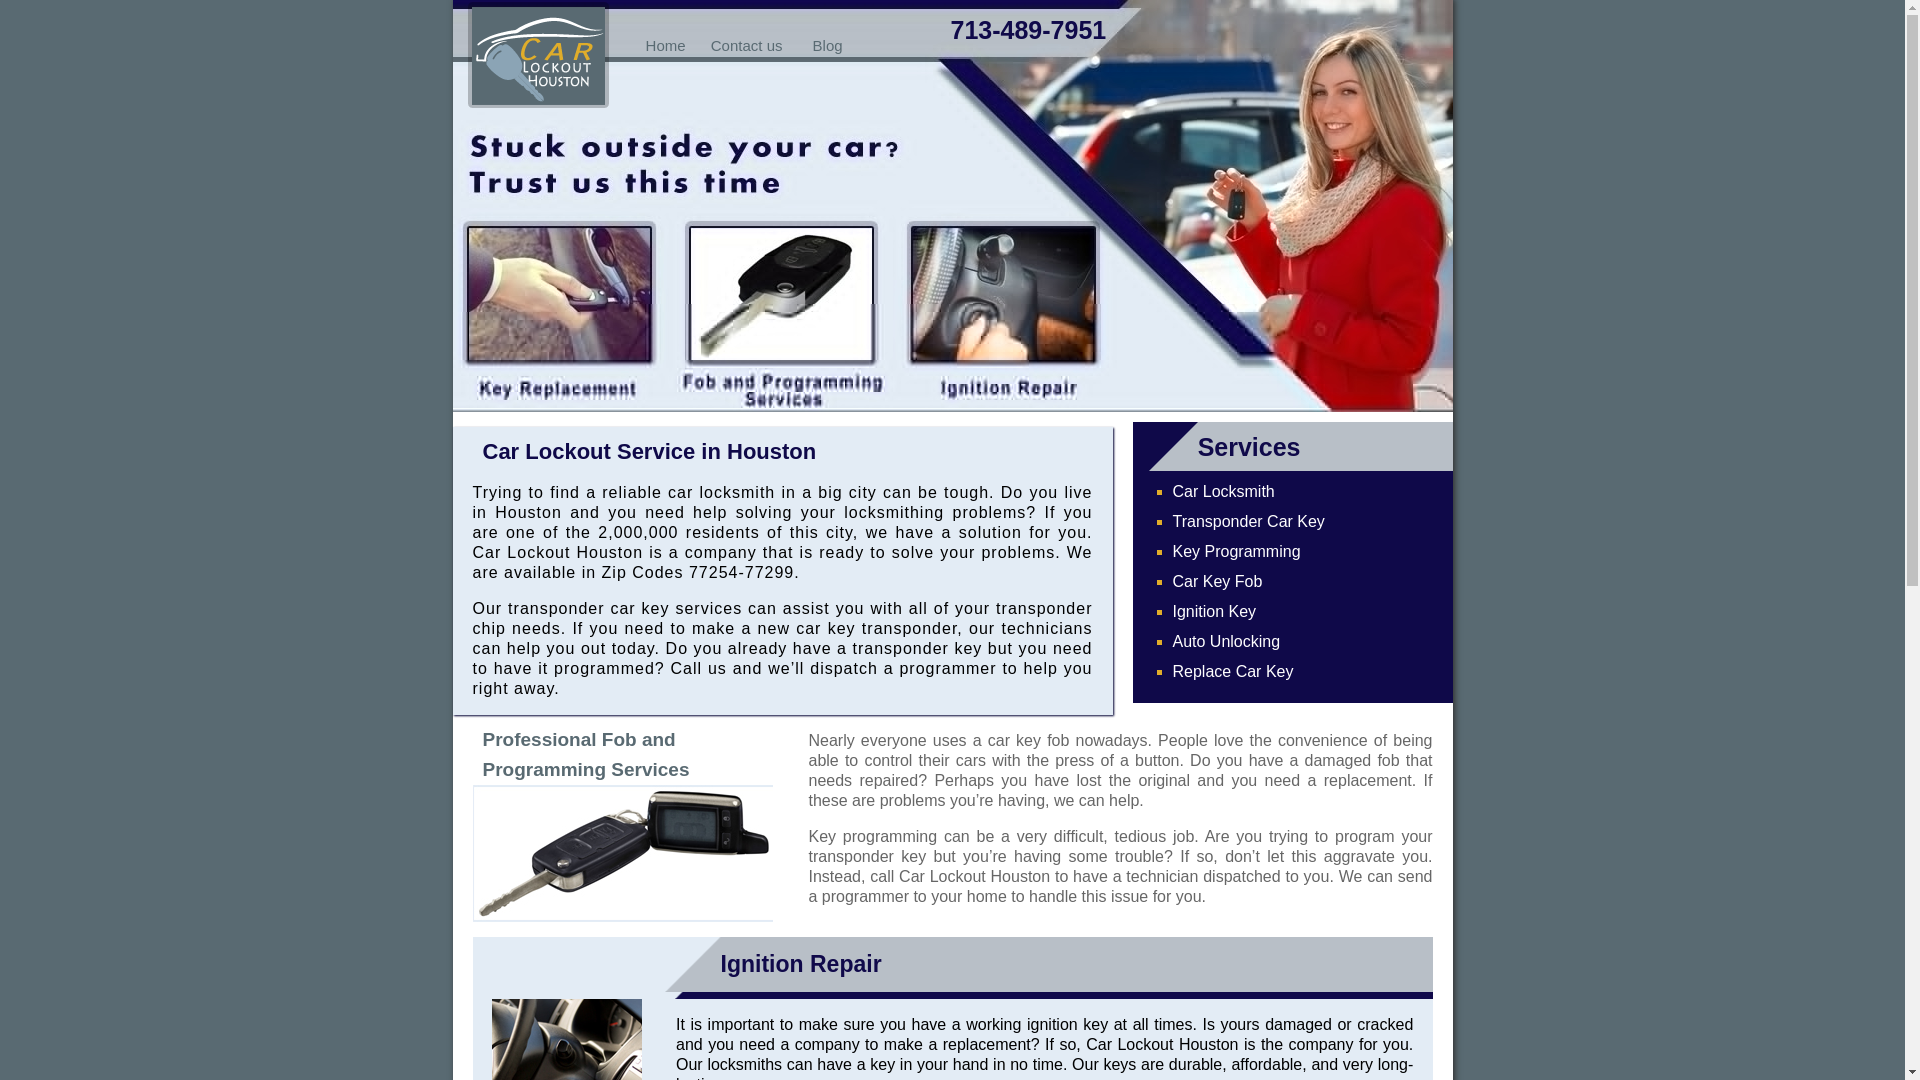 This screenshot has height=1080, width=1920. What do you see at coordinates (1028, 30) in the screenshot?
I see `713-489-7951` at bounding box center [1028, 30].